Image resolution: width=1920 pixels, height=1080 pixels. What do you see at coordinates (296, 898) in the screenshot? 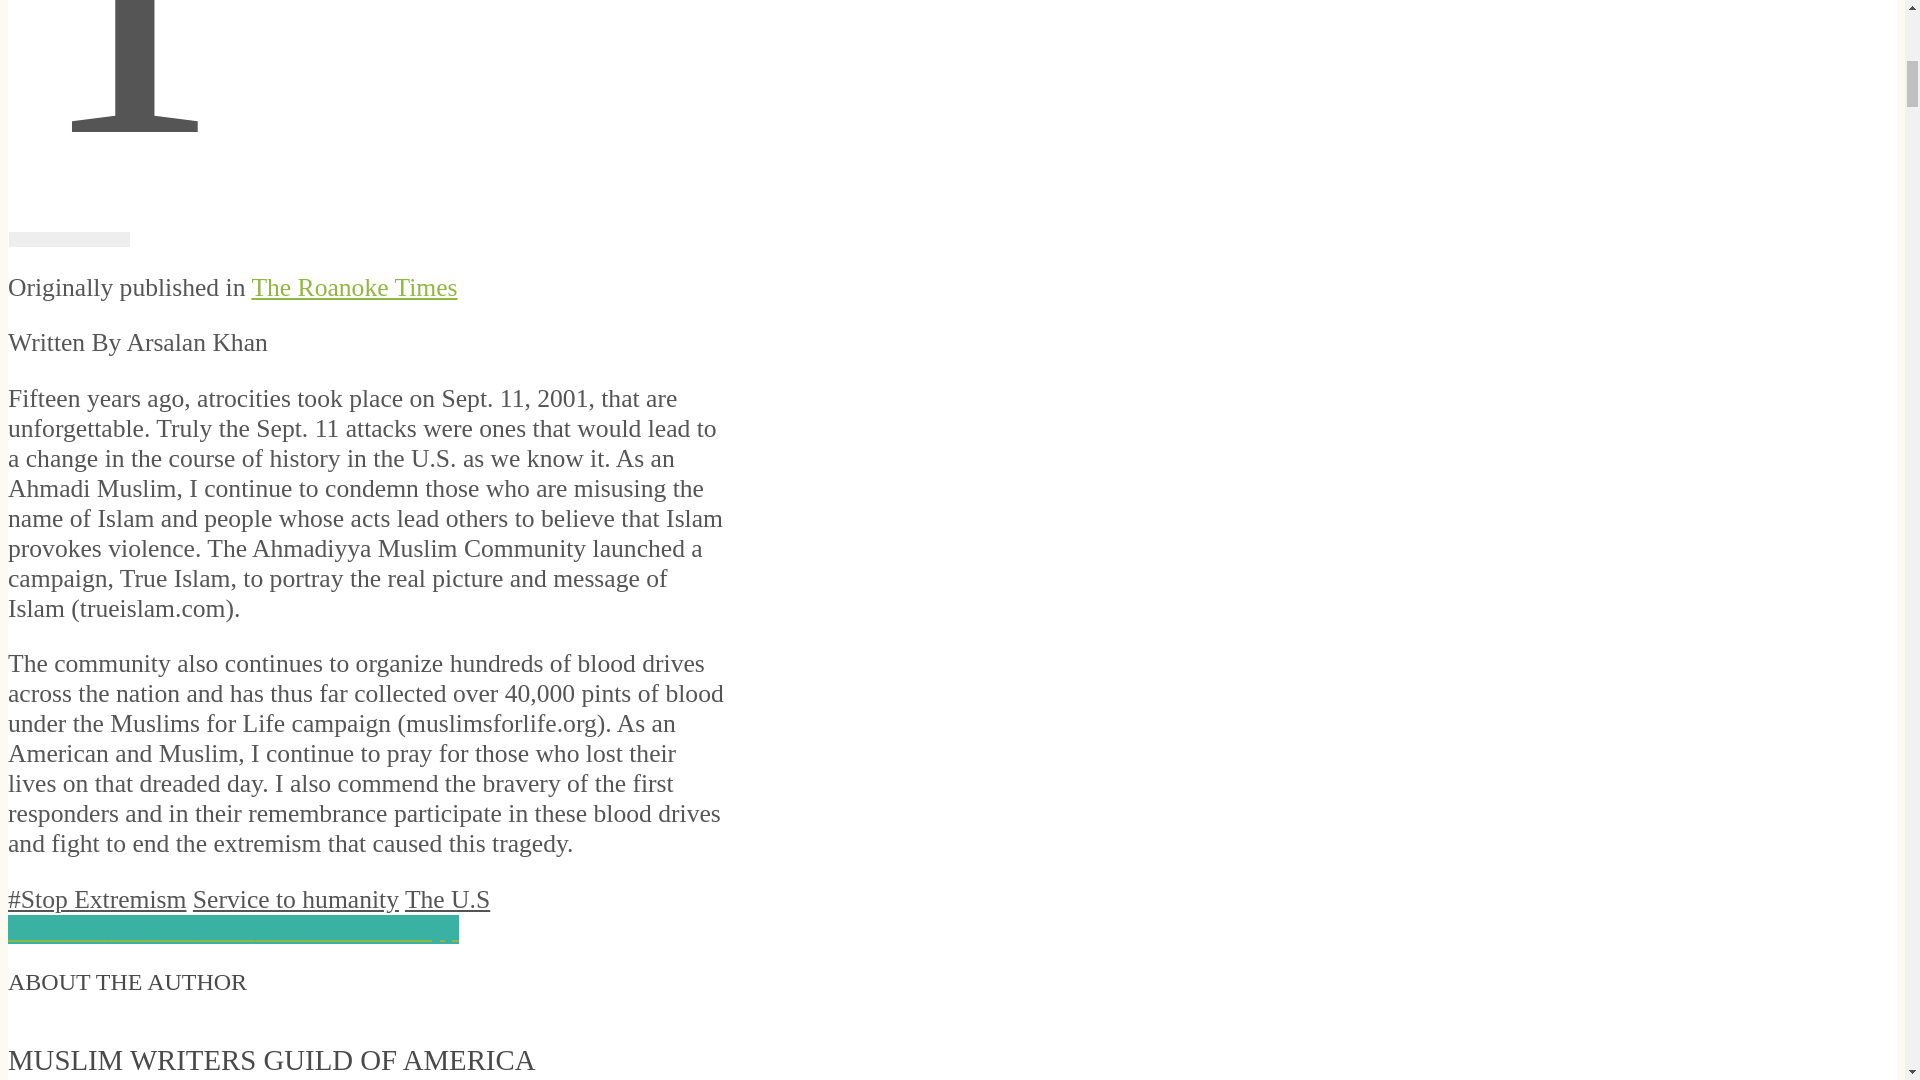
I see `Service to humanity` at bounding box center [296, 898].